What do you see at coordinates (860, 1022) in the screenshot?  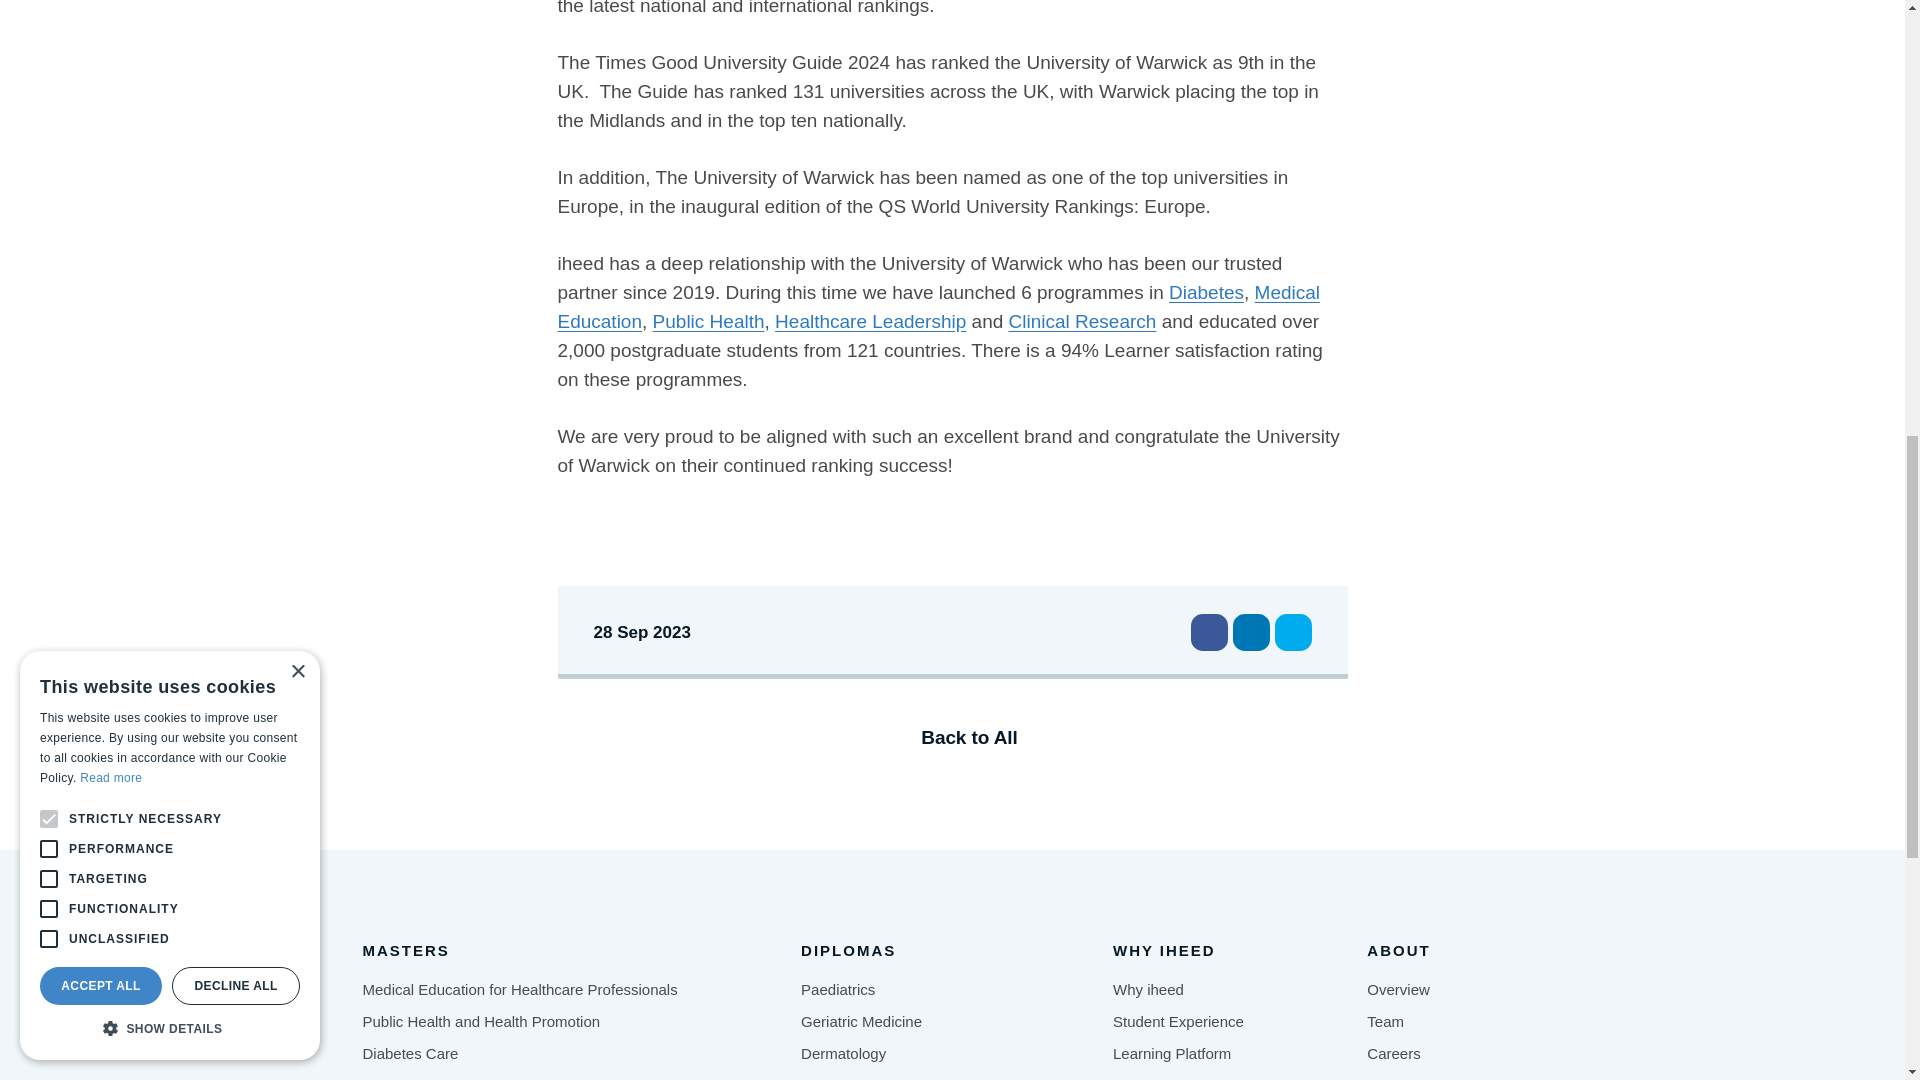 I see `Geriatric Medicine` at bounding box center [860, 1022].